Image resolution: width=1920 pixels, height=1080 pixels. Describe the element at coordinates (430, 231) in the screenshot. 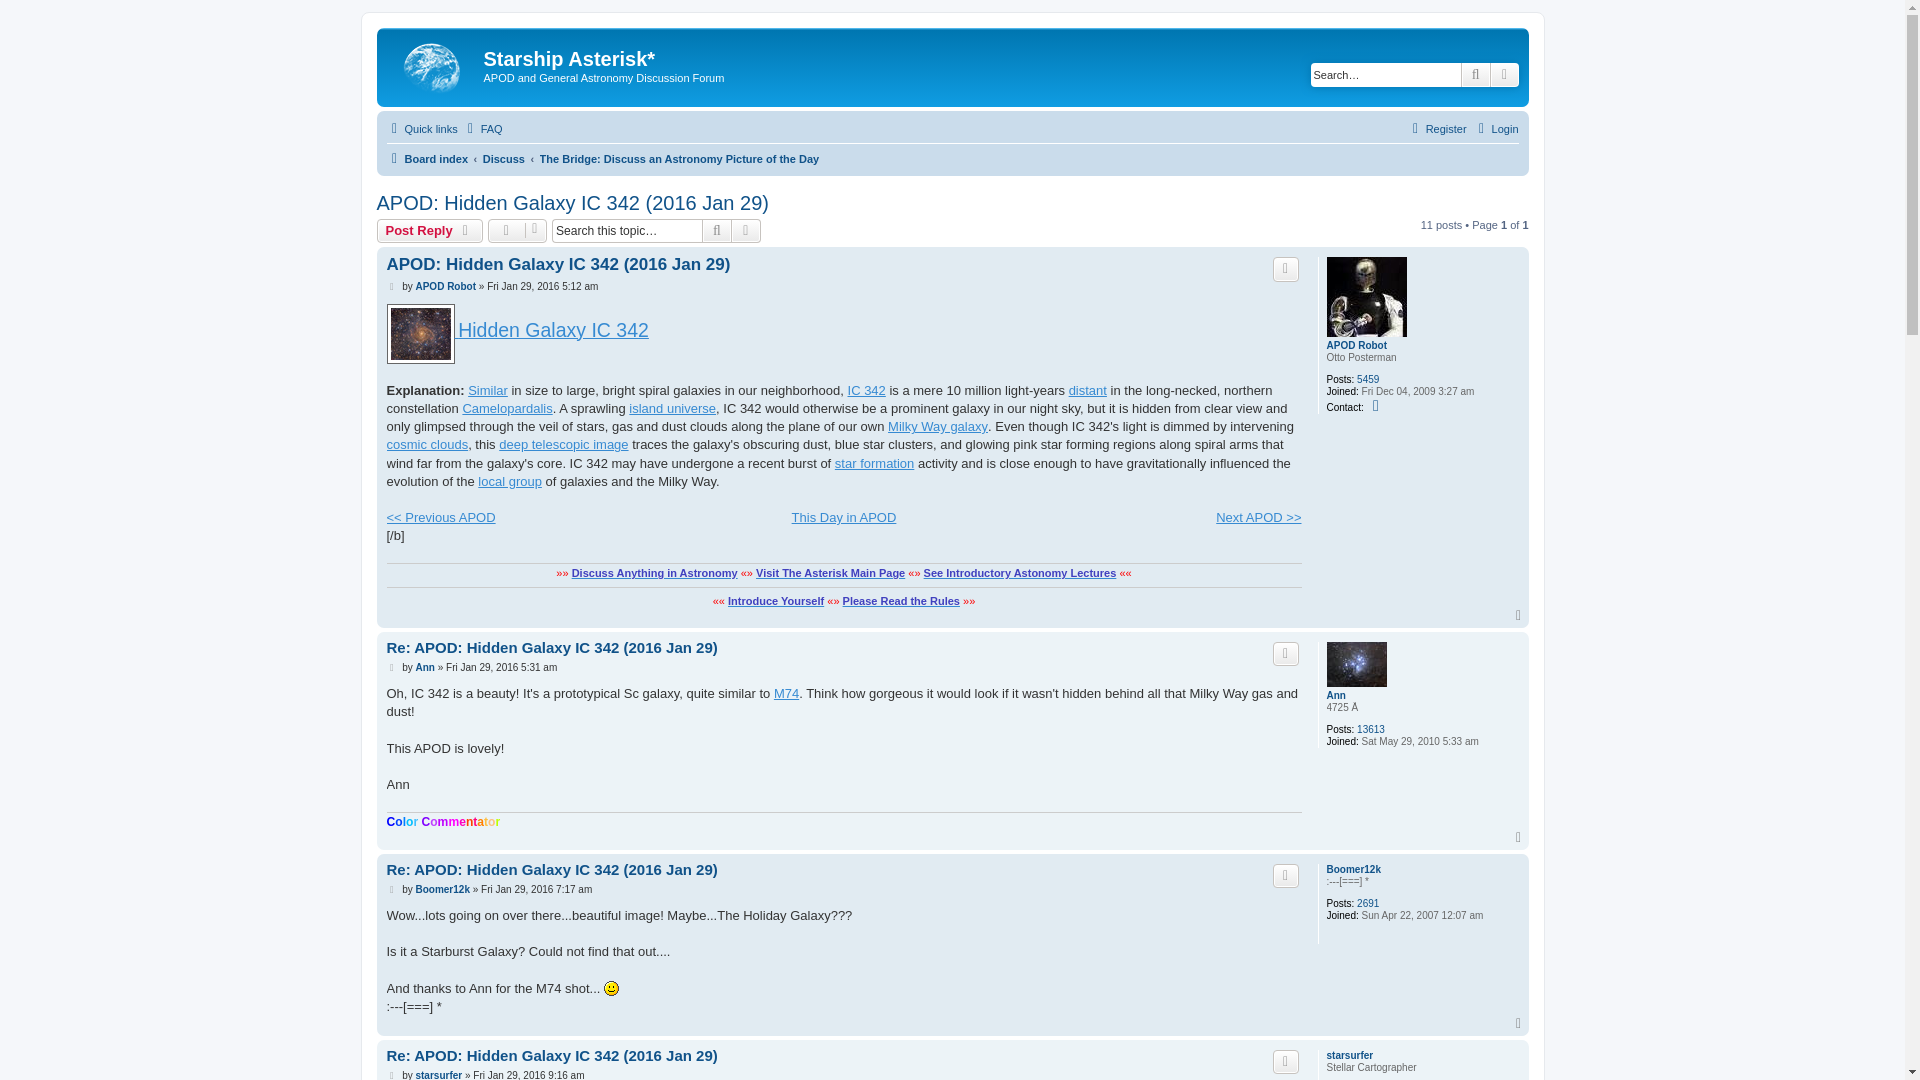

I see `Post a reply` at that location.